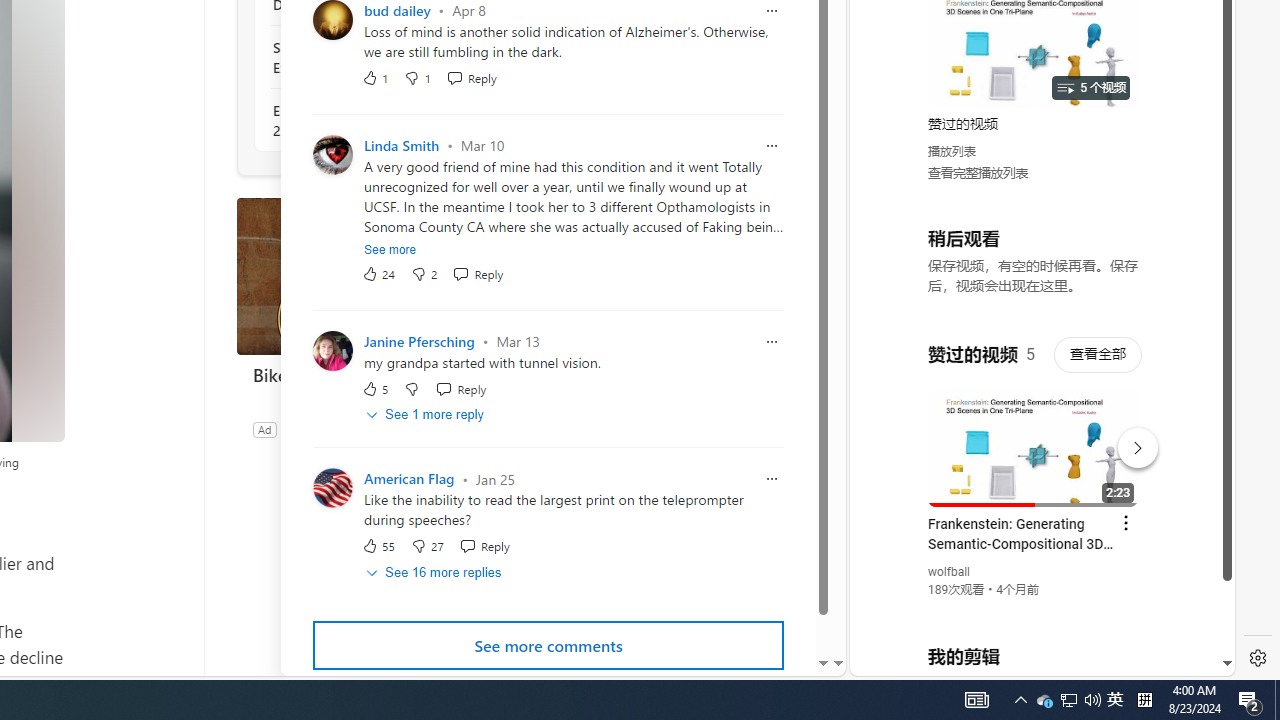 The width and height of the screenshot is (1280, 720). Describe the element at coordinates (378, 546) in the screenshot. I see `55 Like` at that location.